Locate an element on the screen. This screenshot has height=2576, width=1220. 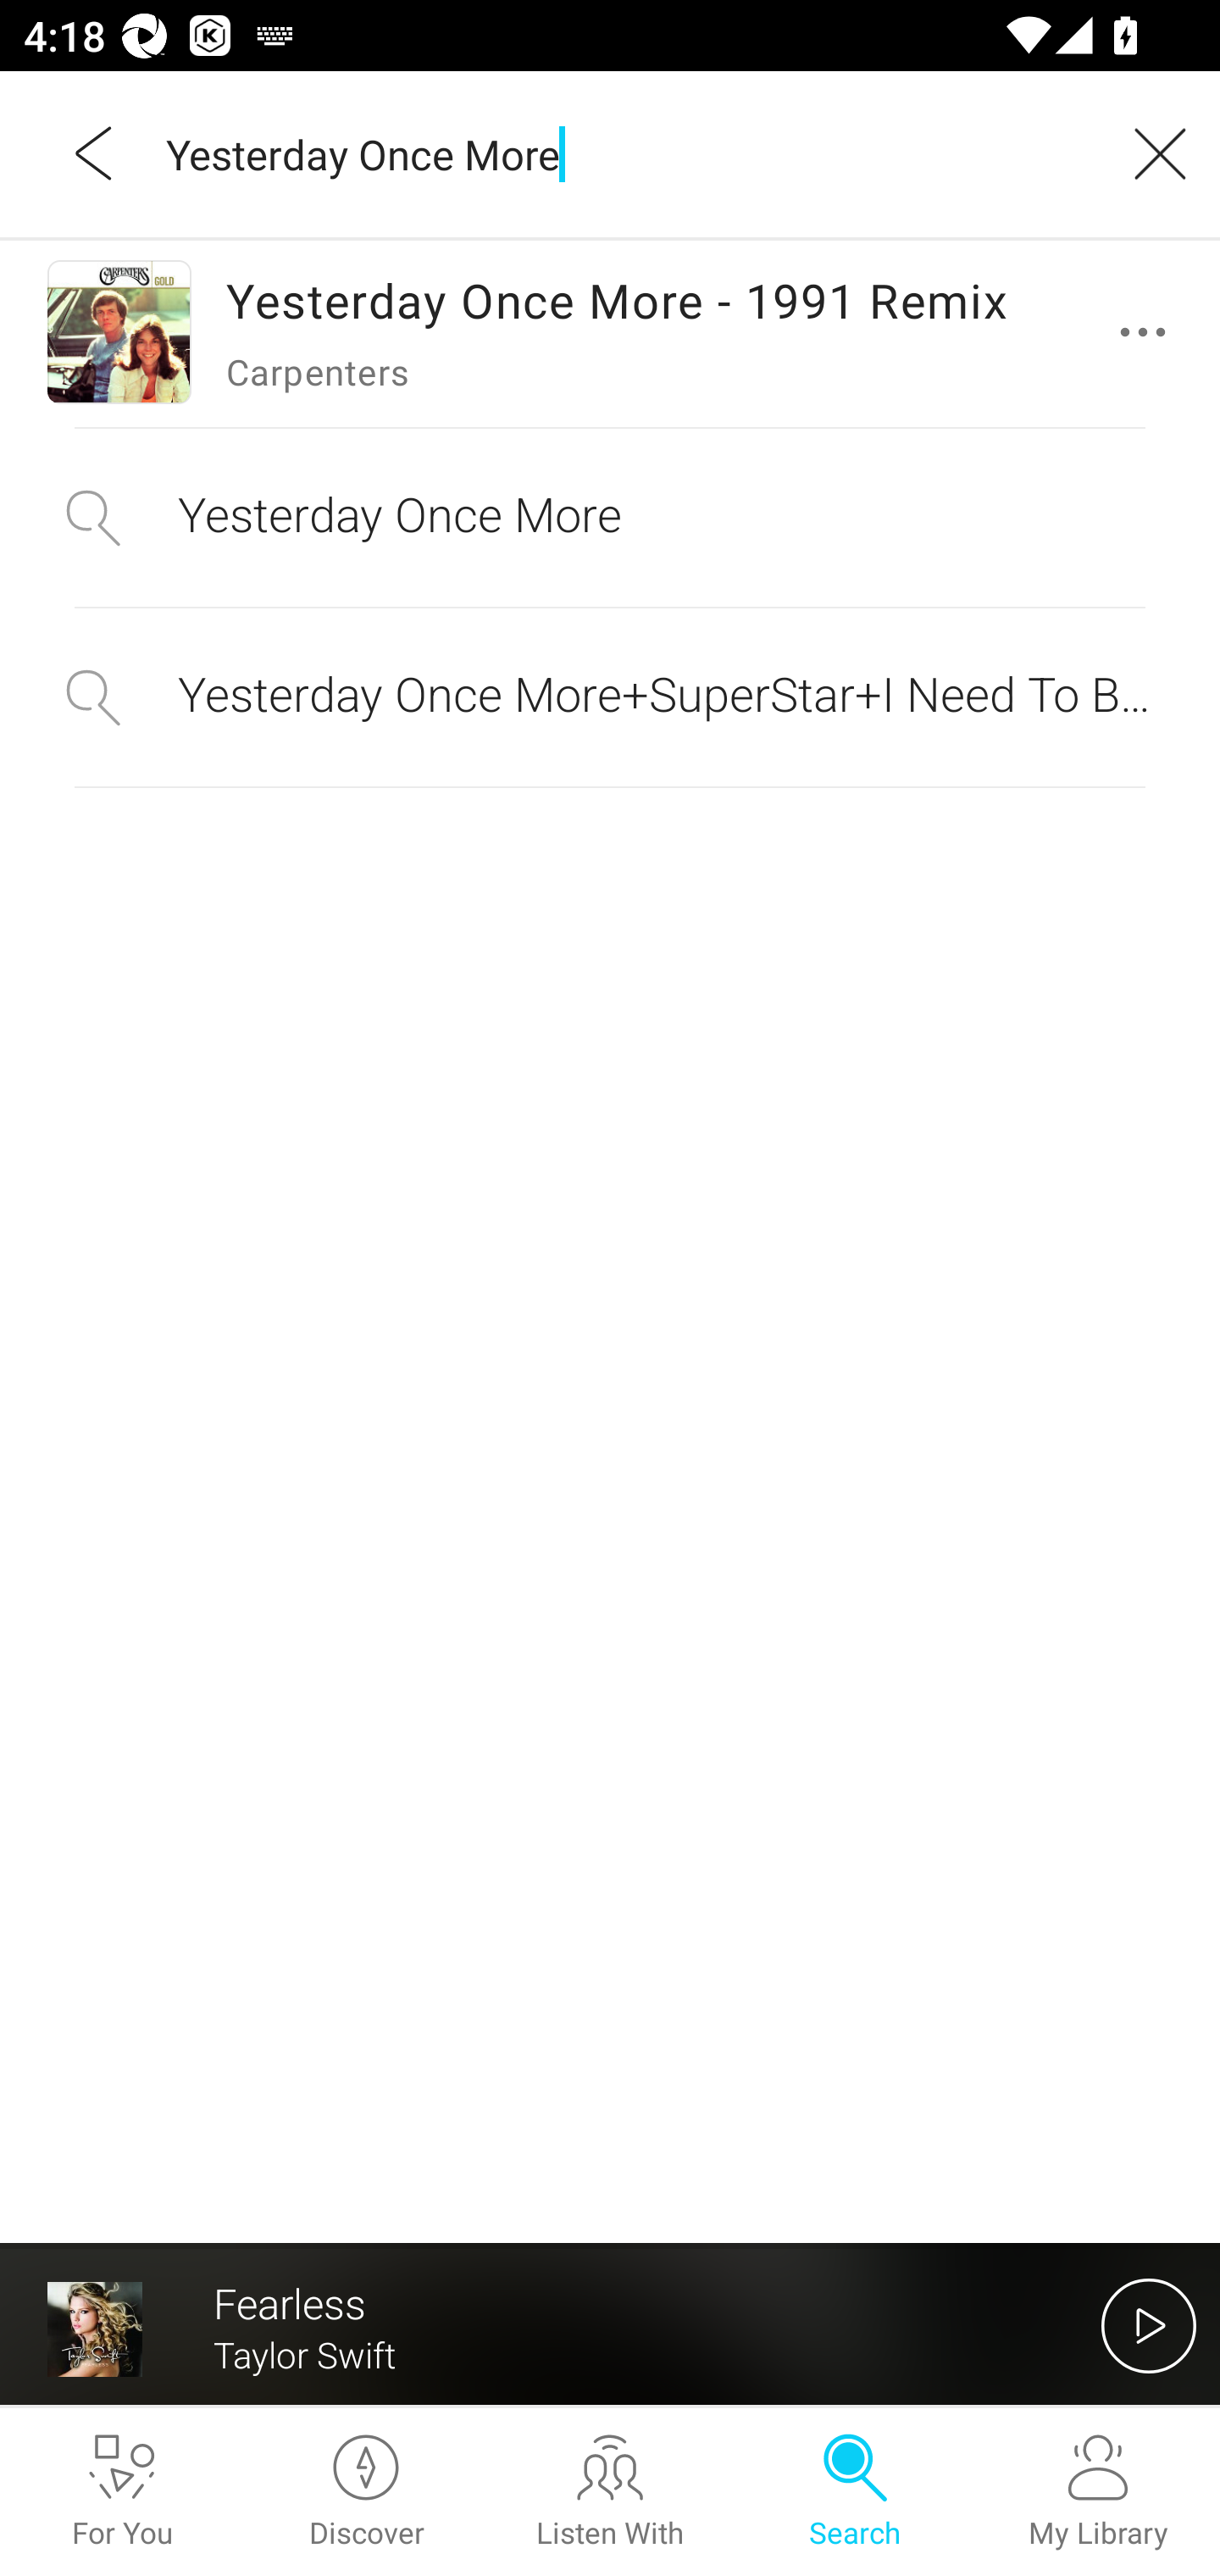
Yesterday Once More is located at coordinates (610, 517).